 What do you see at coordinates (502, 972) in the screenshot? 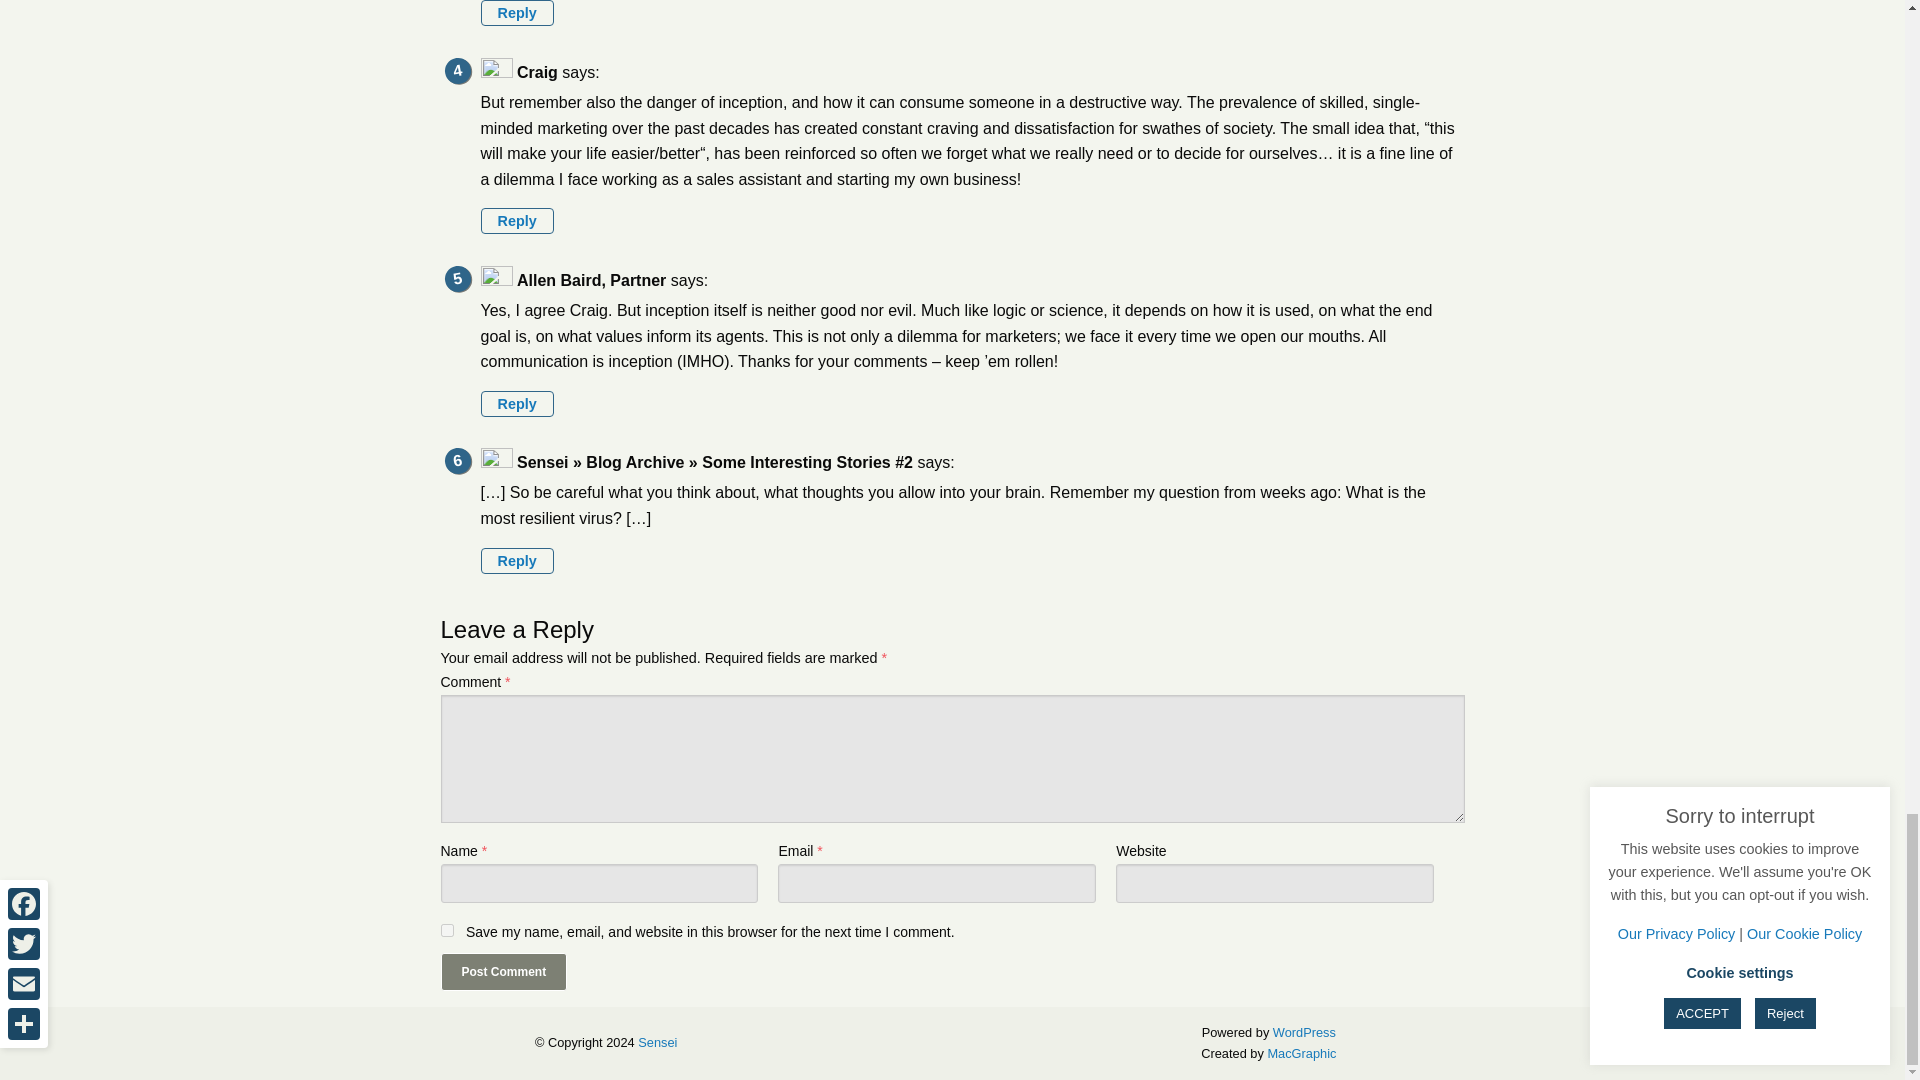
I see `Post Comment` at bounding box center [502, 972].